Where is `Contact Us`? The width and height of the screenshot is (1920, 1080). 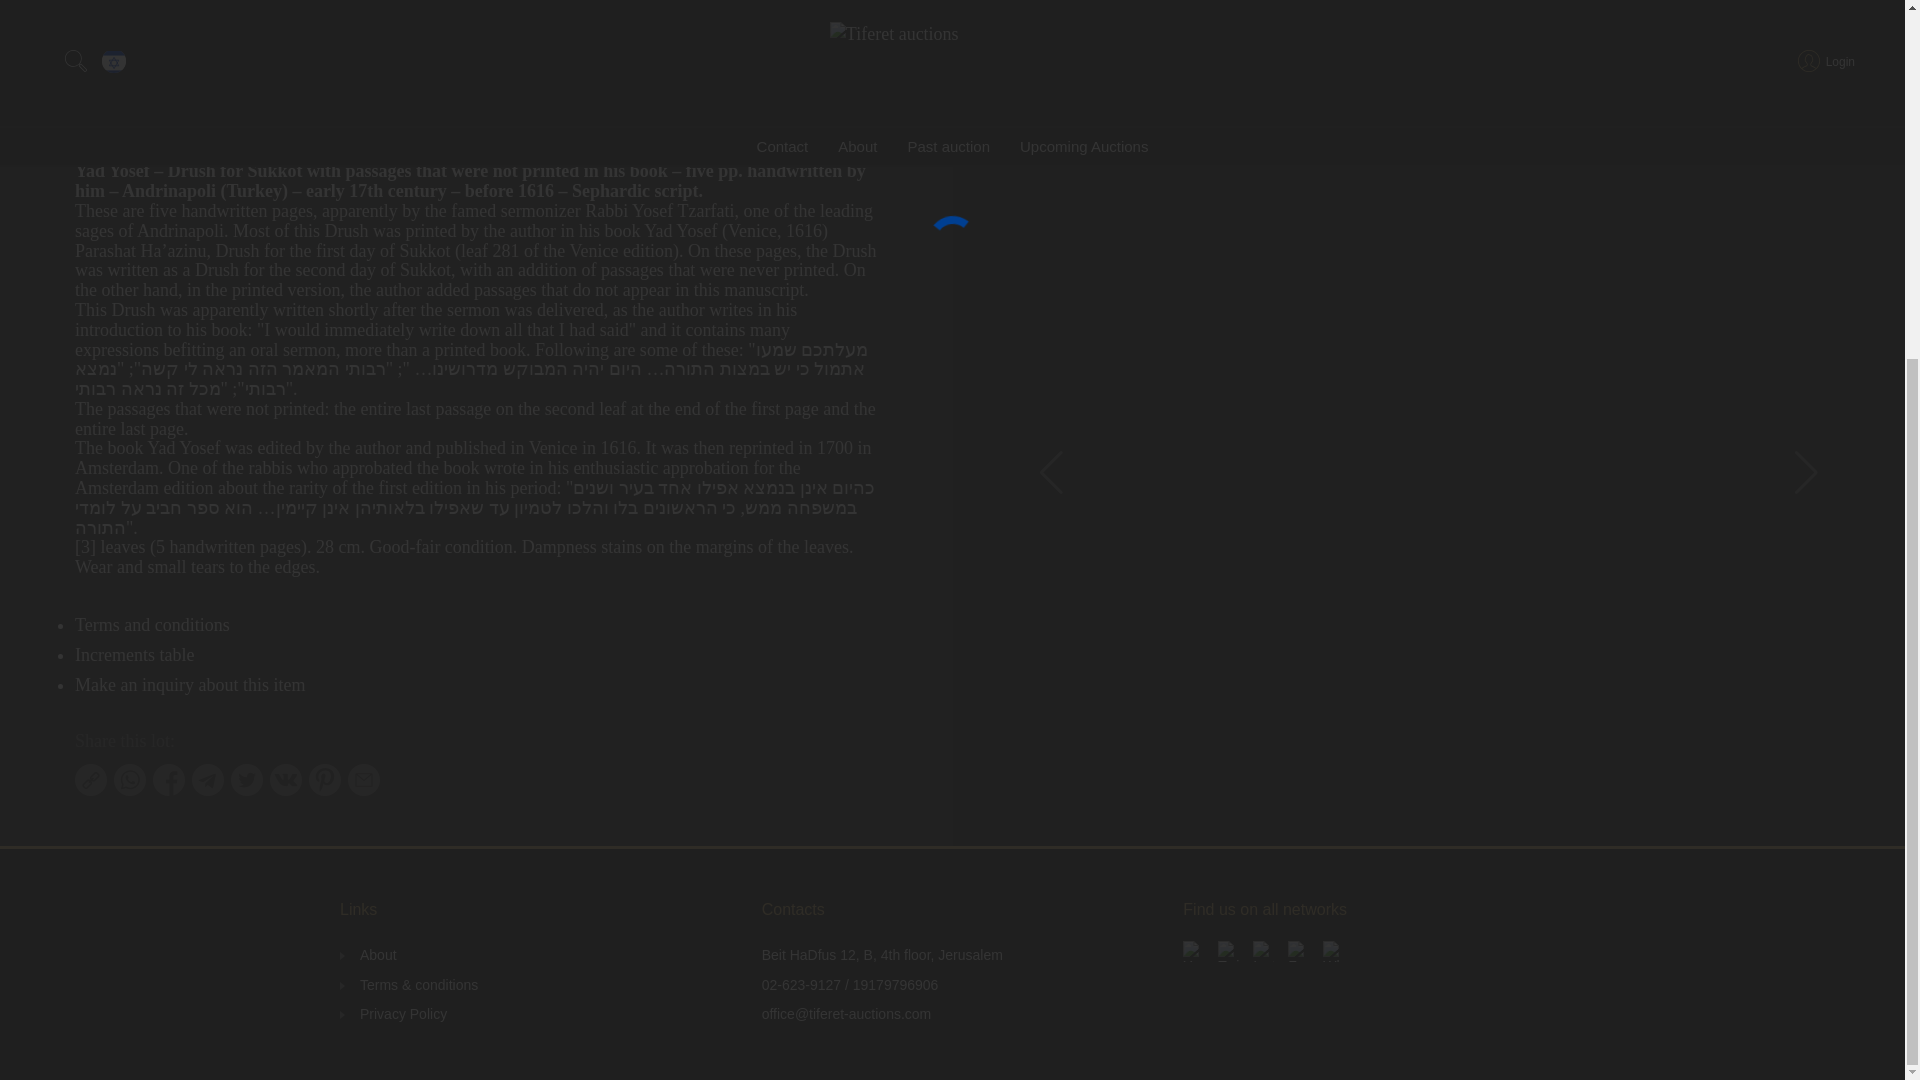 Contact Us is located at coordinates (796, 56).